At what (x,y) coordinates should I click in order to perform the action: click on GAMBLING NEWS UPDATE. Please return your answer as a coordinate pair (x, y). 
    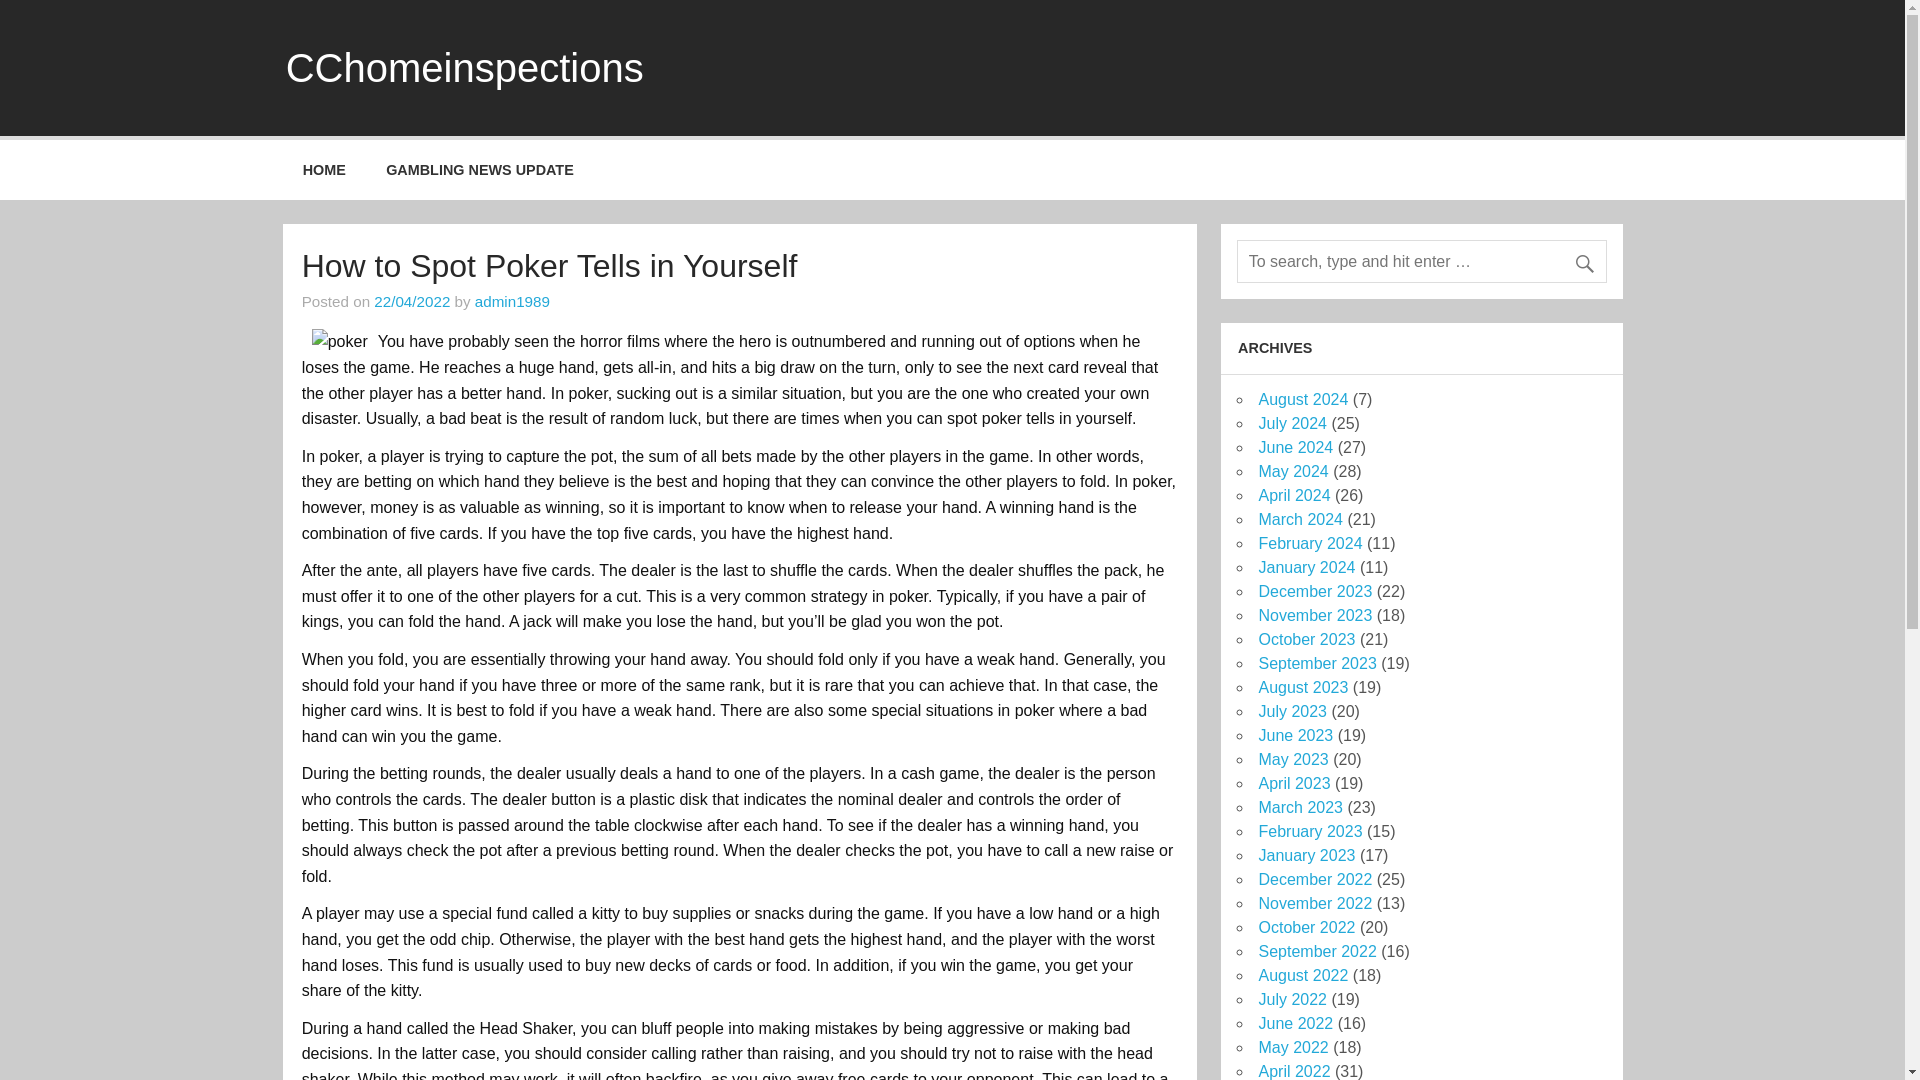
    Looking at the image, I should click on (480, 170).